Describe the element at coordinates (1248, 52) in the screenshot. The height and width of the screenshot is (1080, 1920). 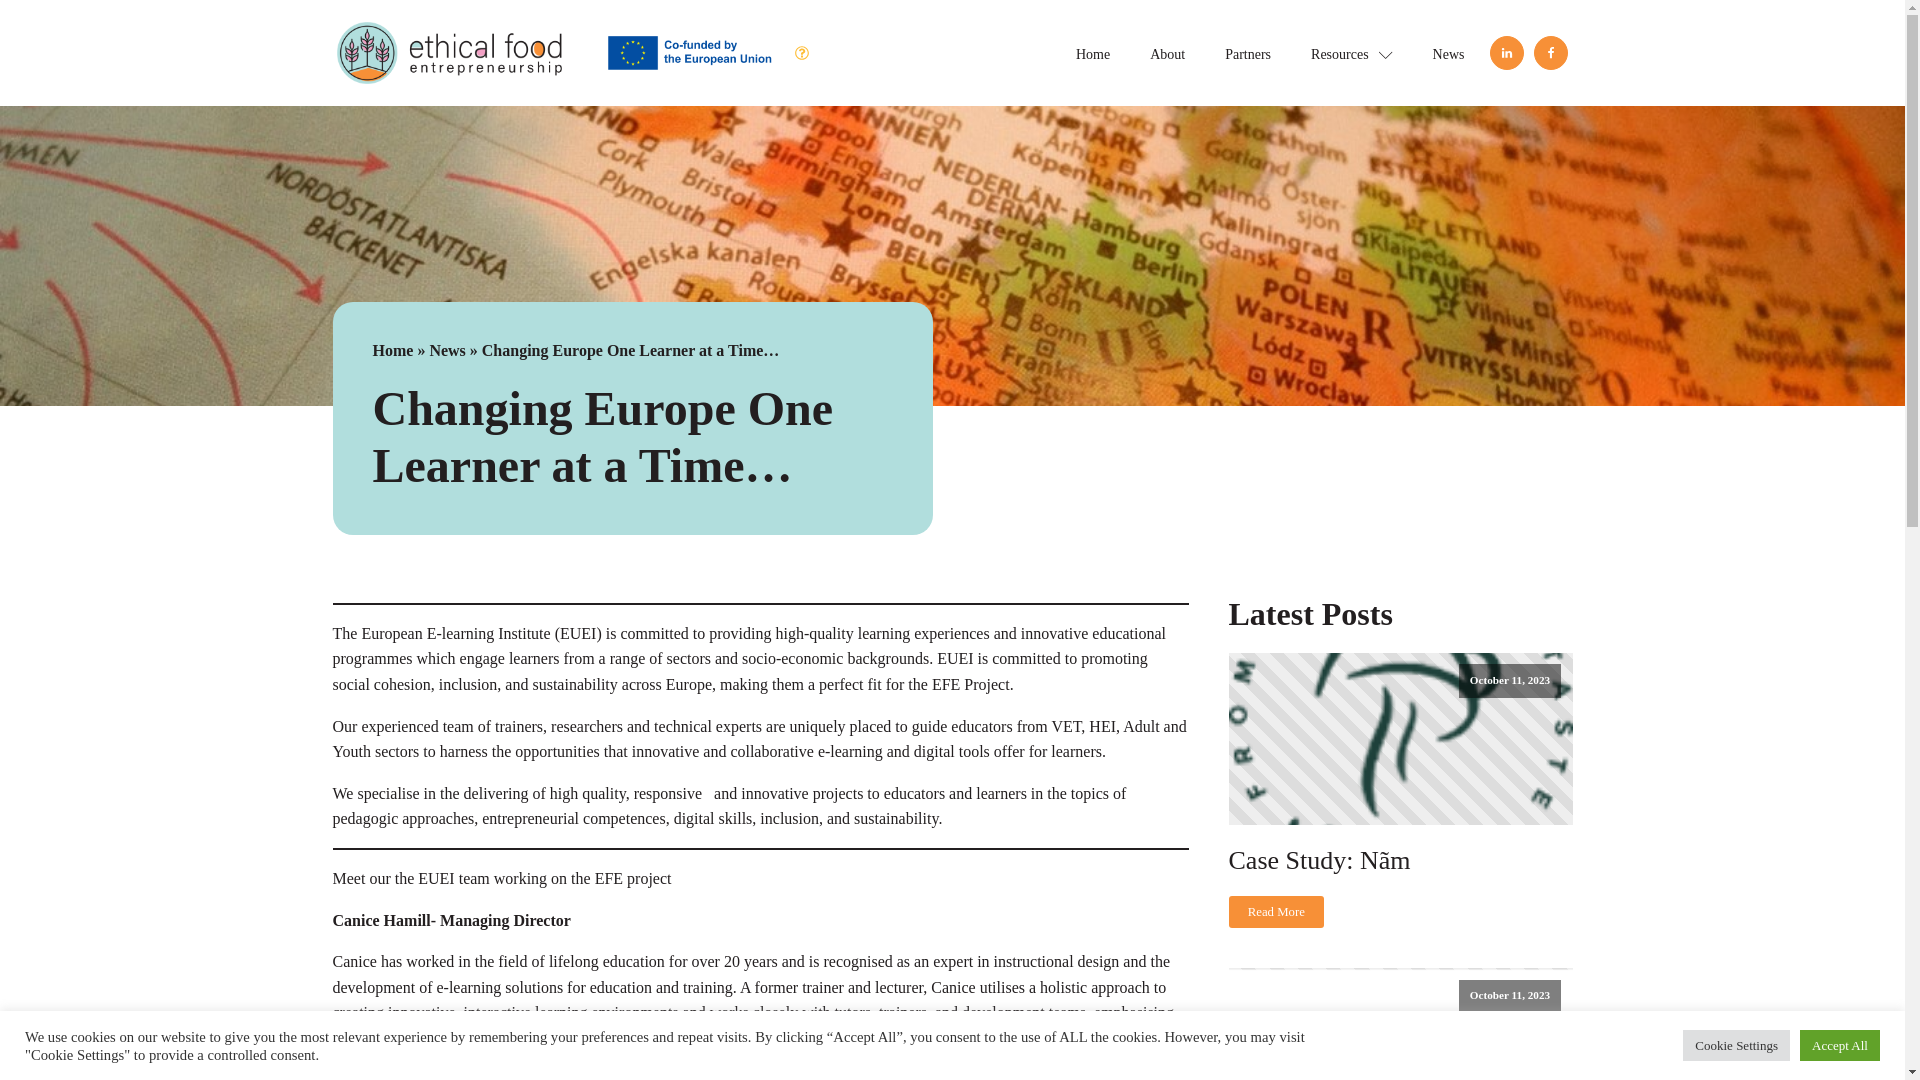
I see `Partners` at that location.